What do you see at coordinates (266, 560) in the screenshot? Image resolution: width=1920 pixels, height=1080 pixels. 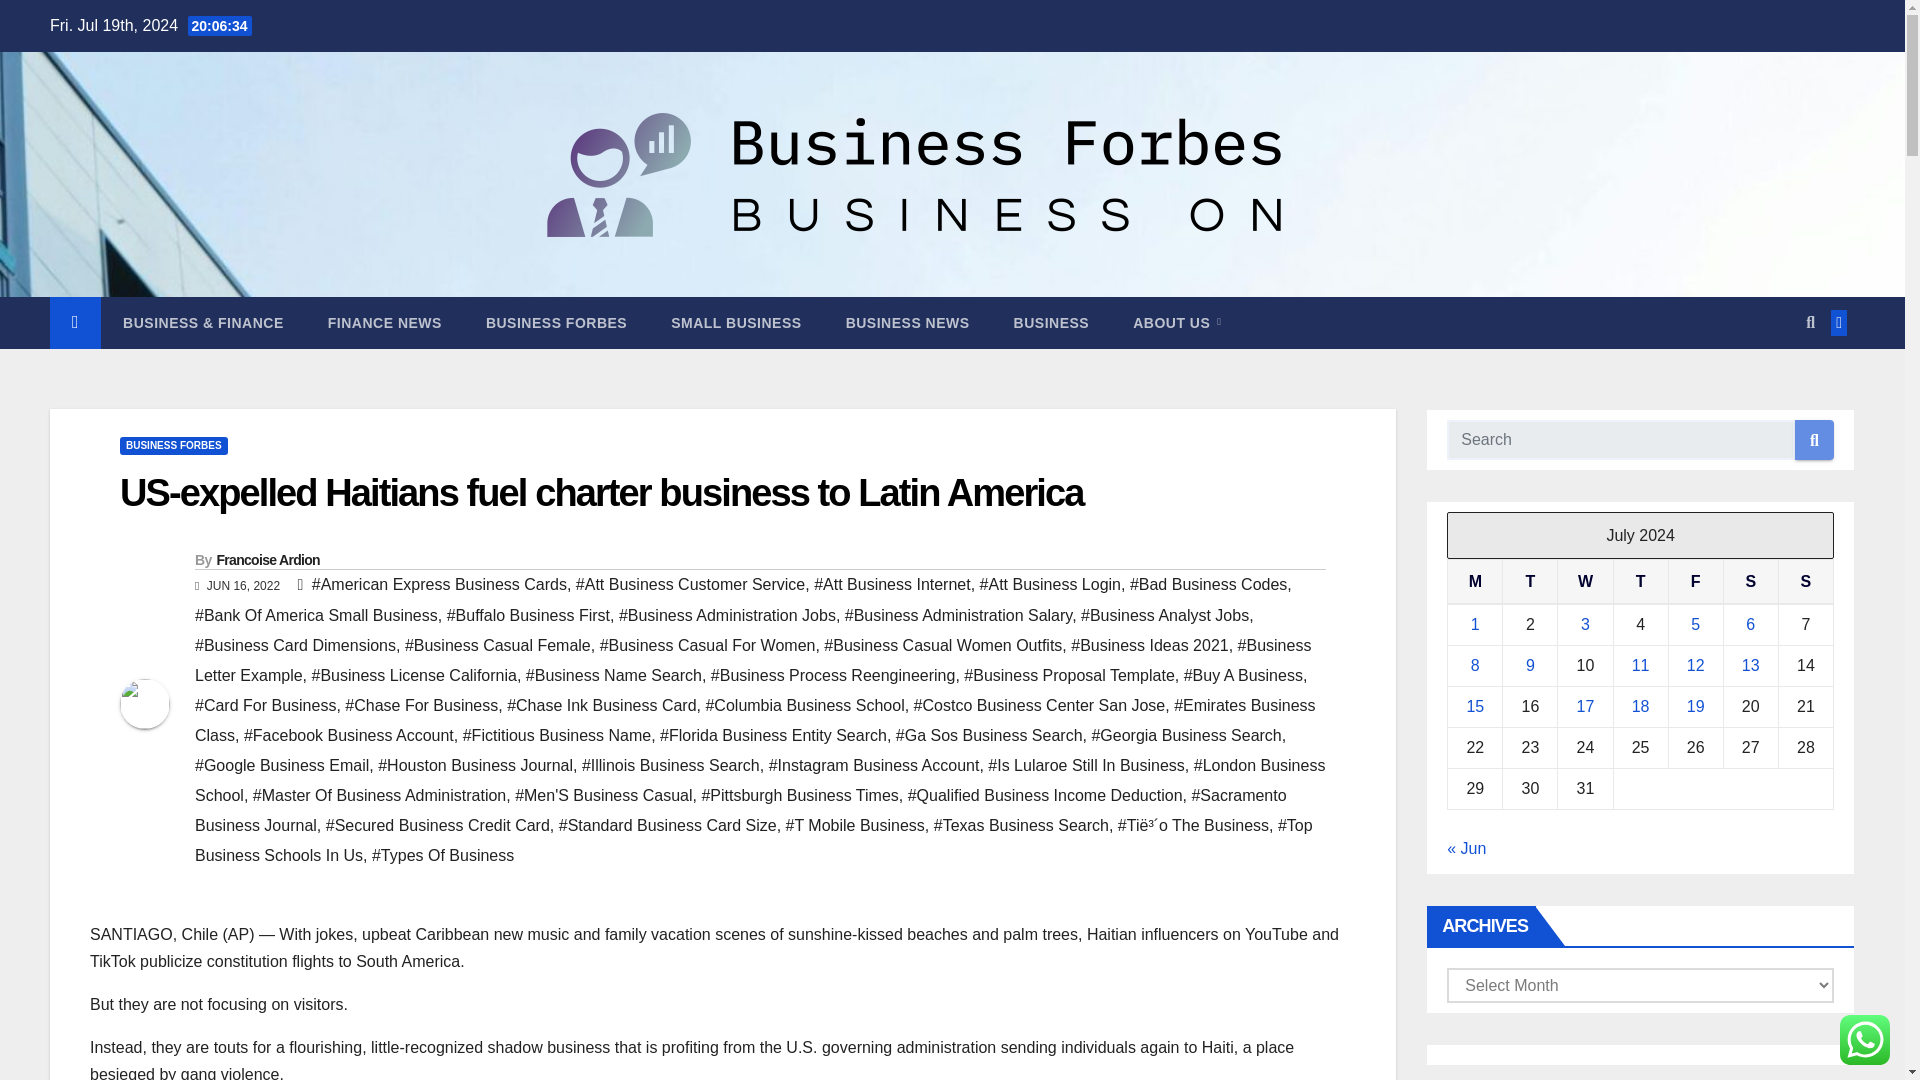 I see `Francoise Ardion` at bounding box center [266, 560].